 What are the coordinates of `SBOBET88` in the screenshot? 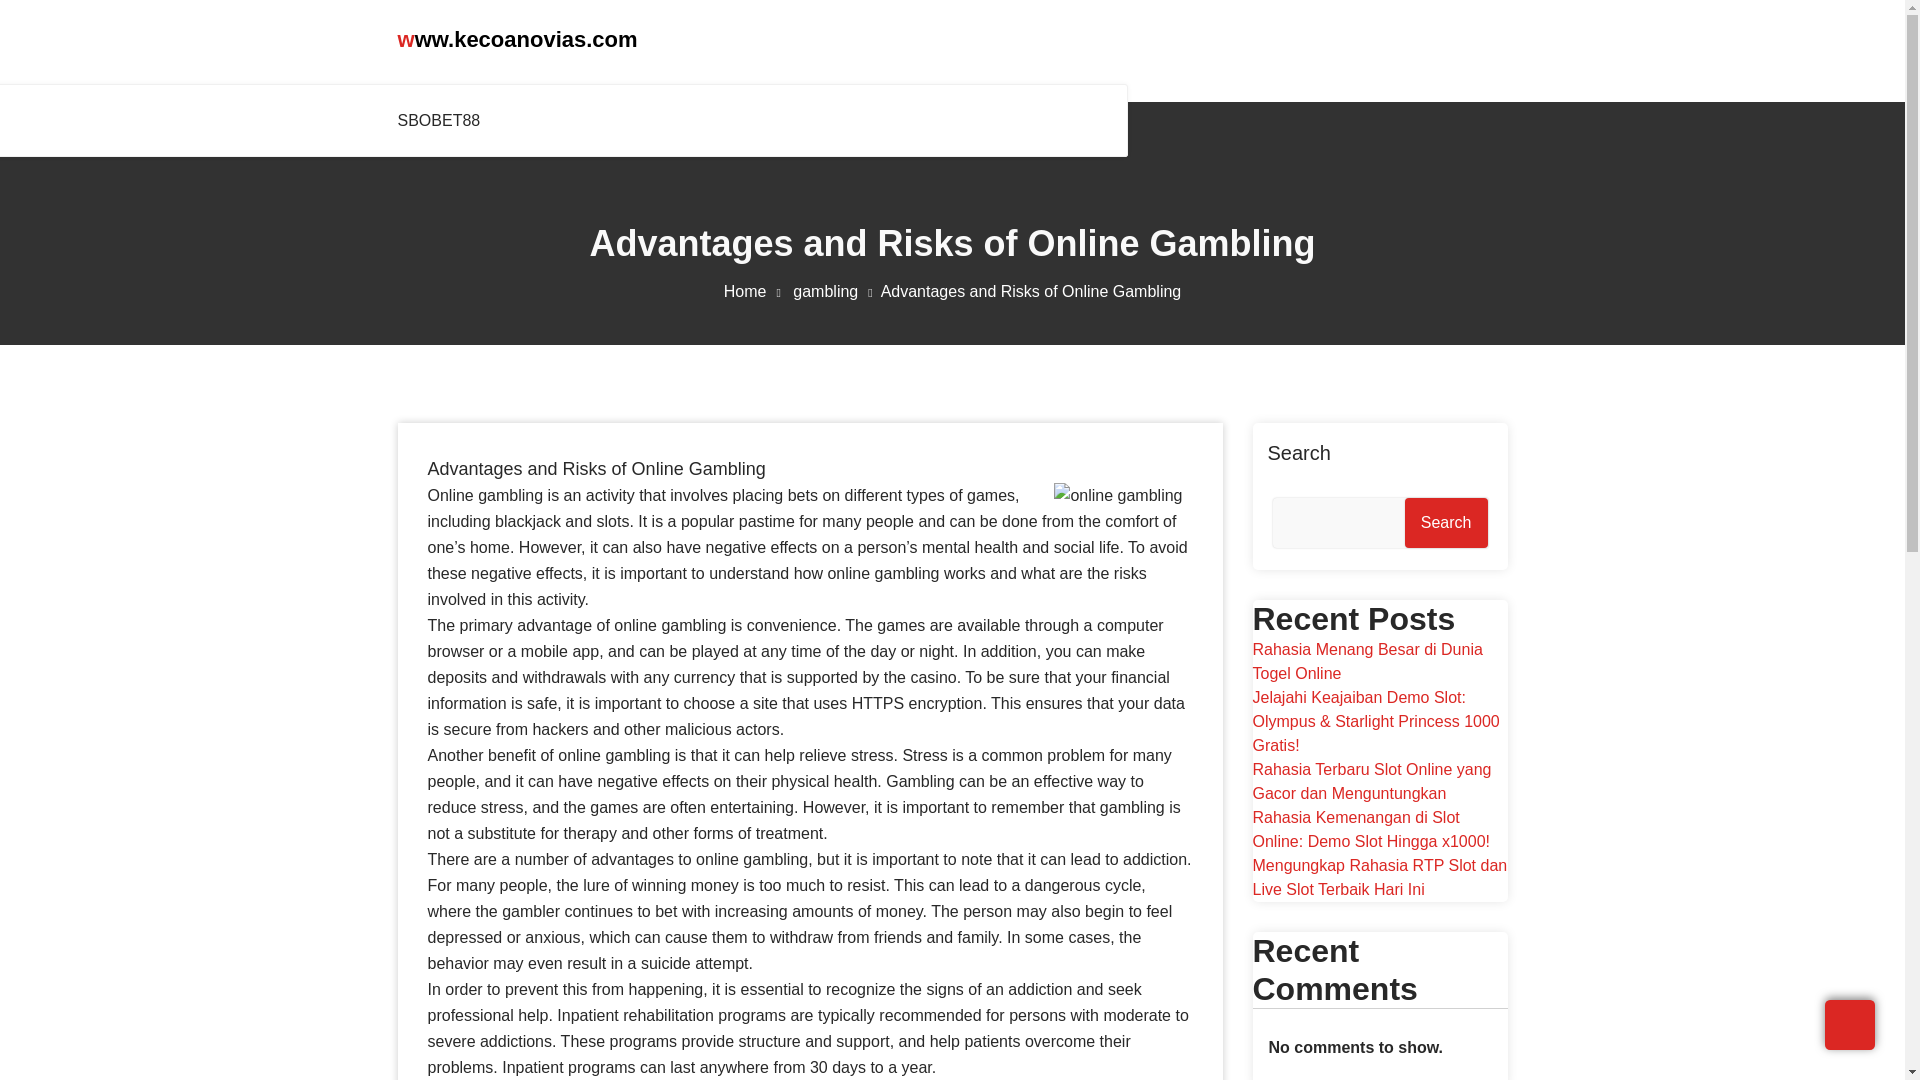 It's located at (443, 120).